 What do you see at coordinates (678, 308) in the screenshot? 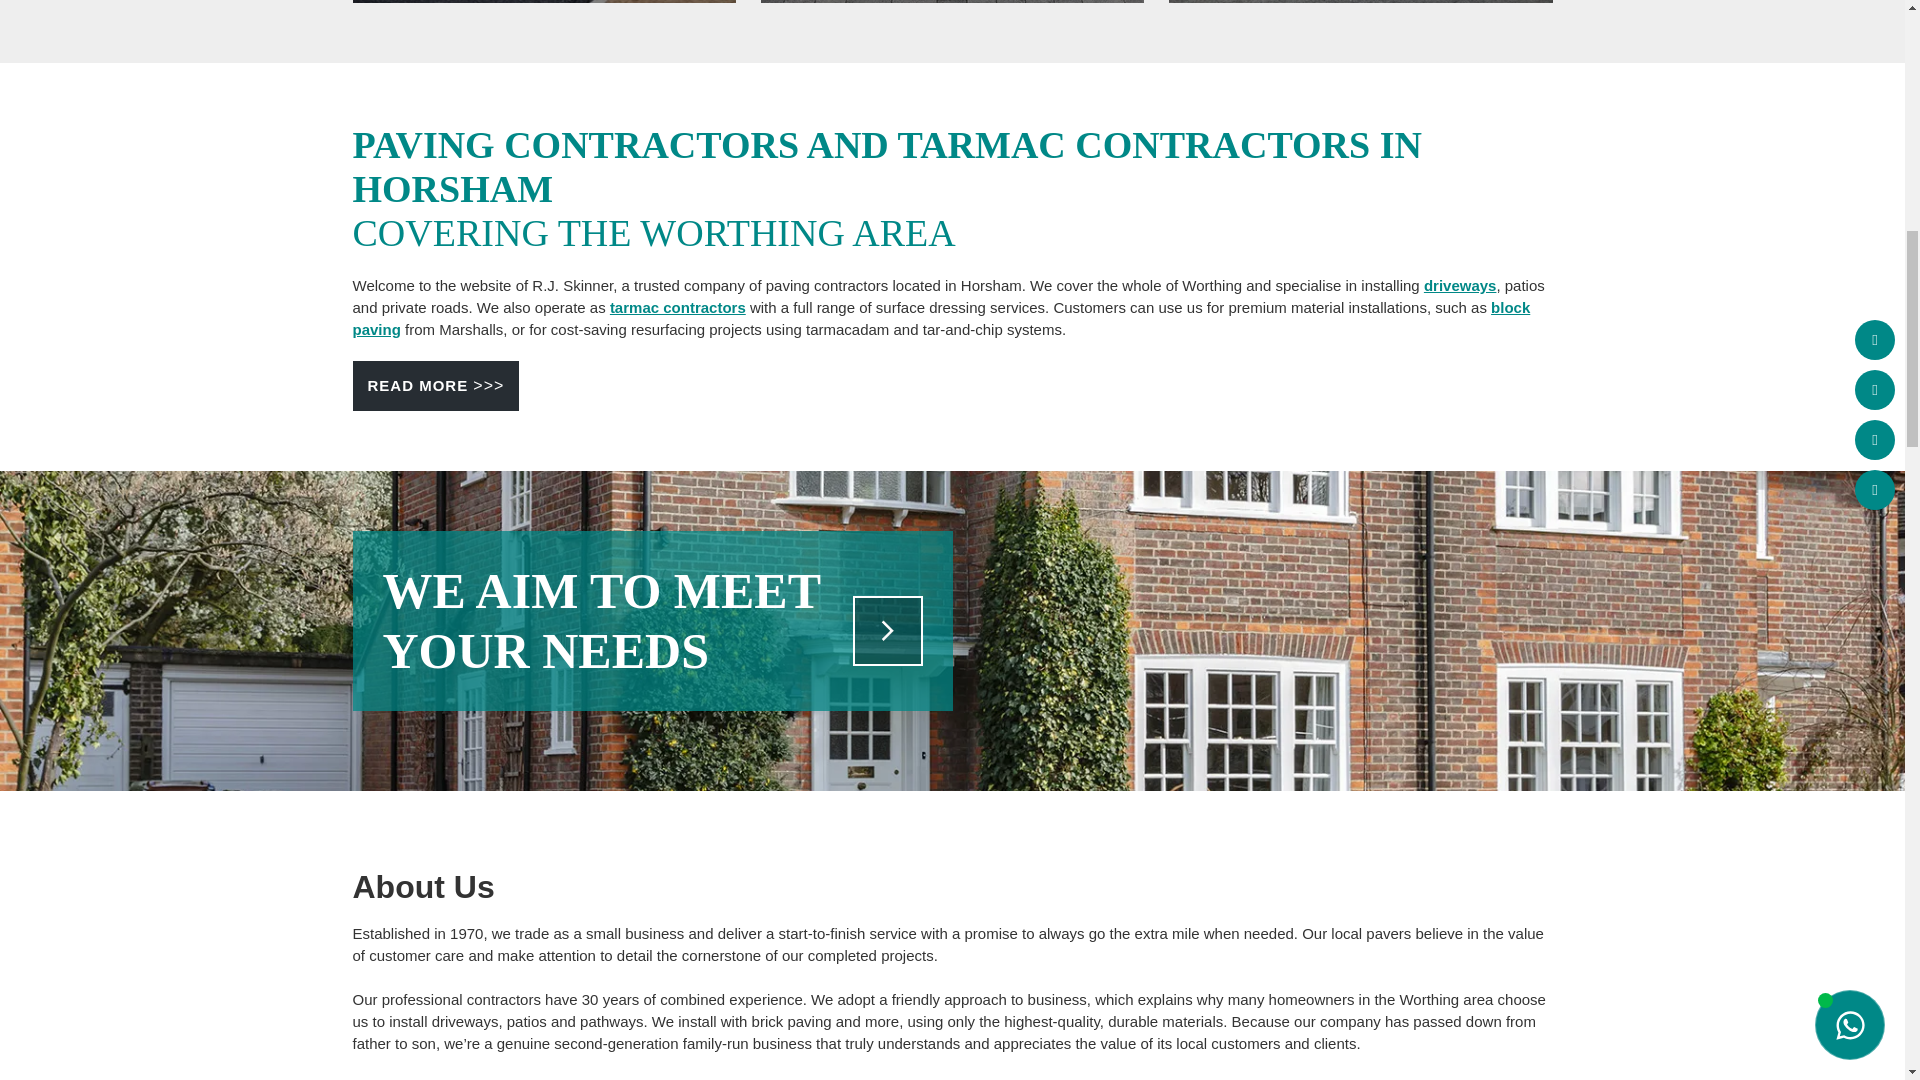
I see `tarmac contractors` at bounding box center [678, 308].